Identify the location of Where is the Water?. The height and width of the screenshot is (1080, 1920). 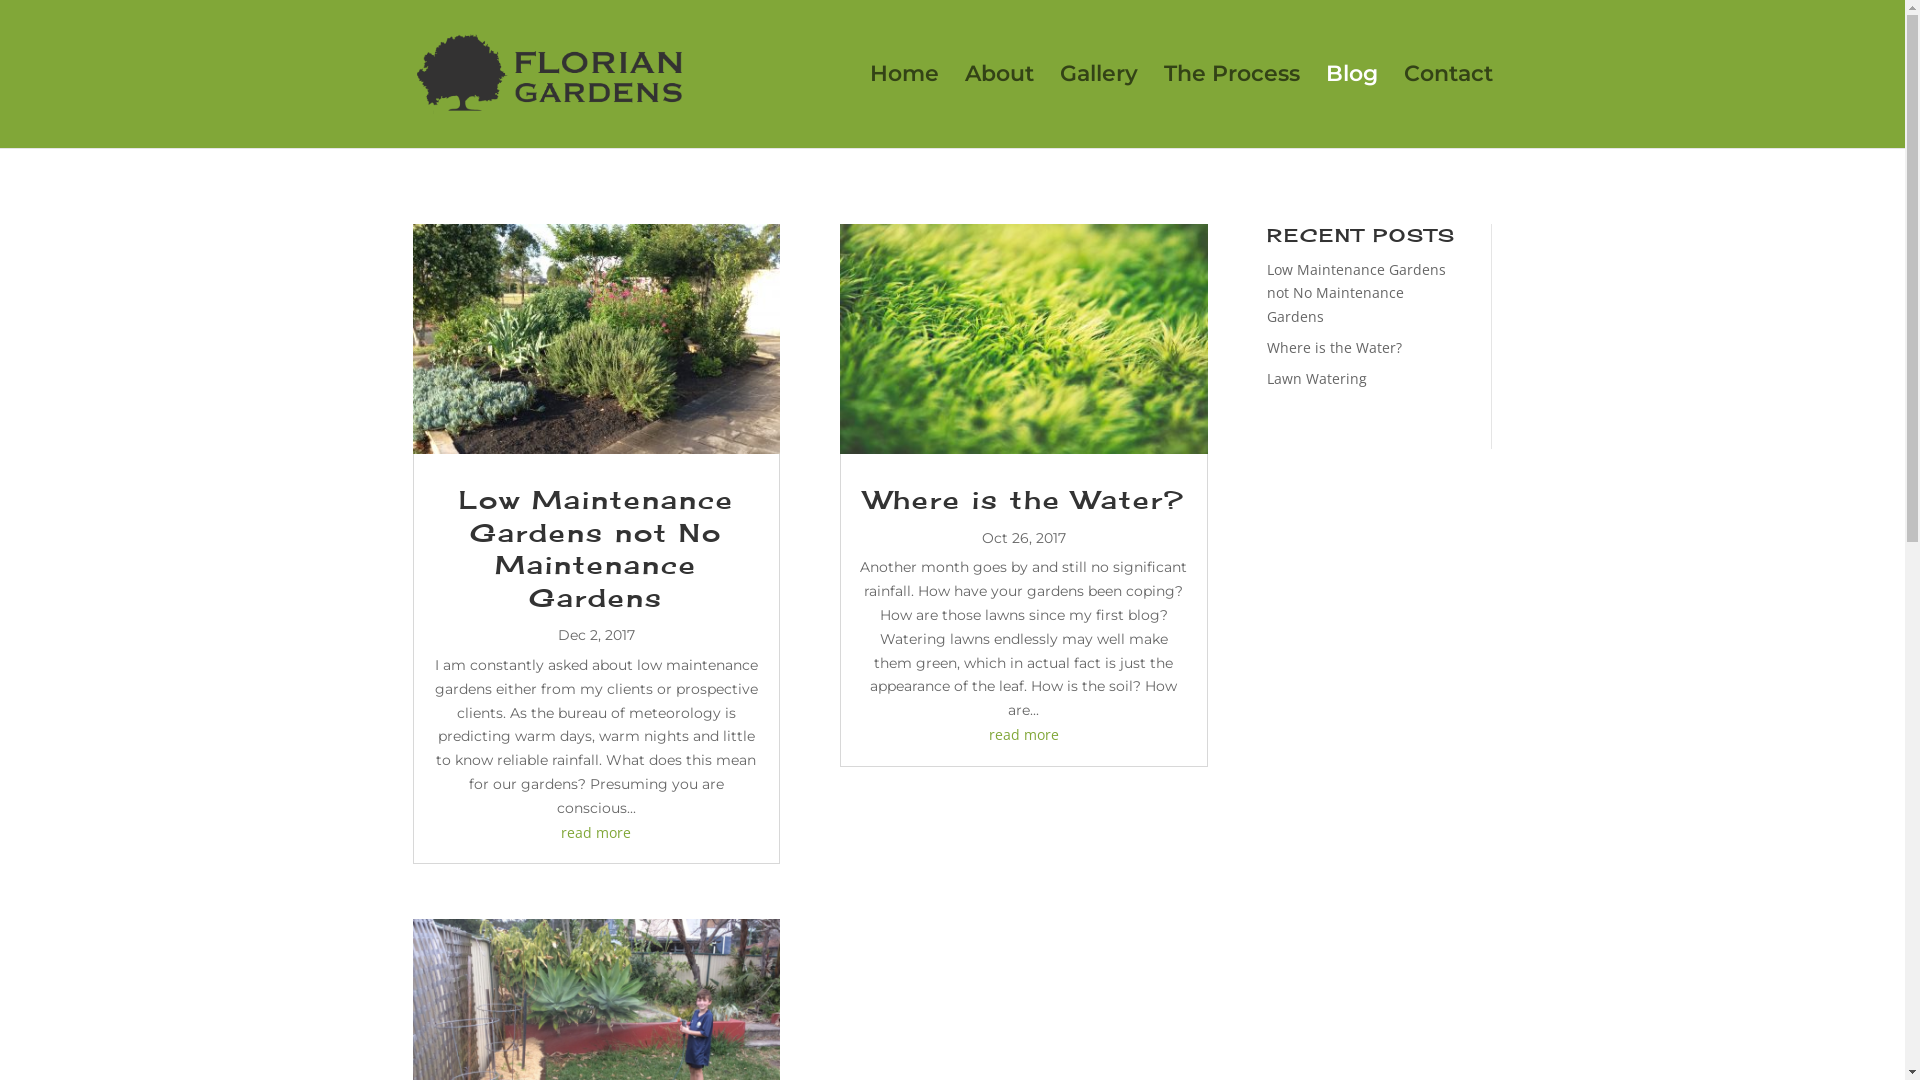
(1334, 348).